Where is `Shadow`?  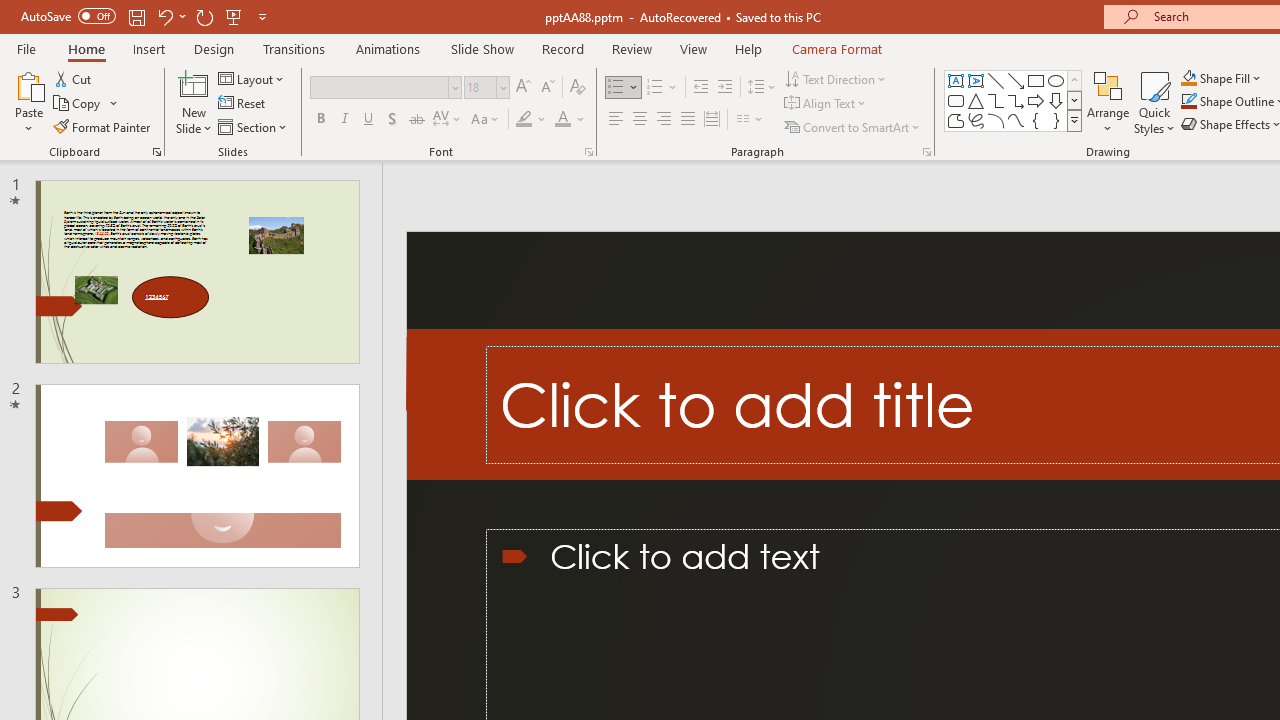
Shadow is located at coordinates (392, 120).